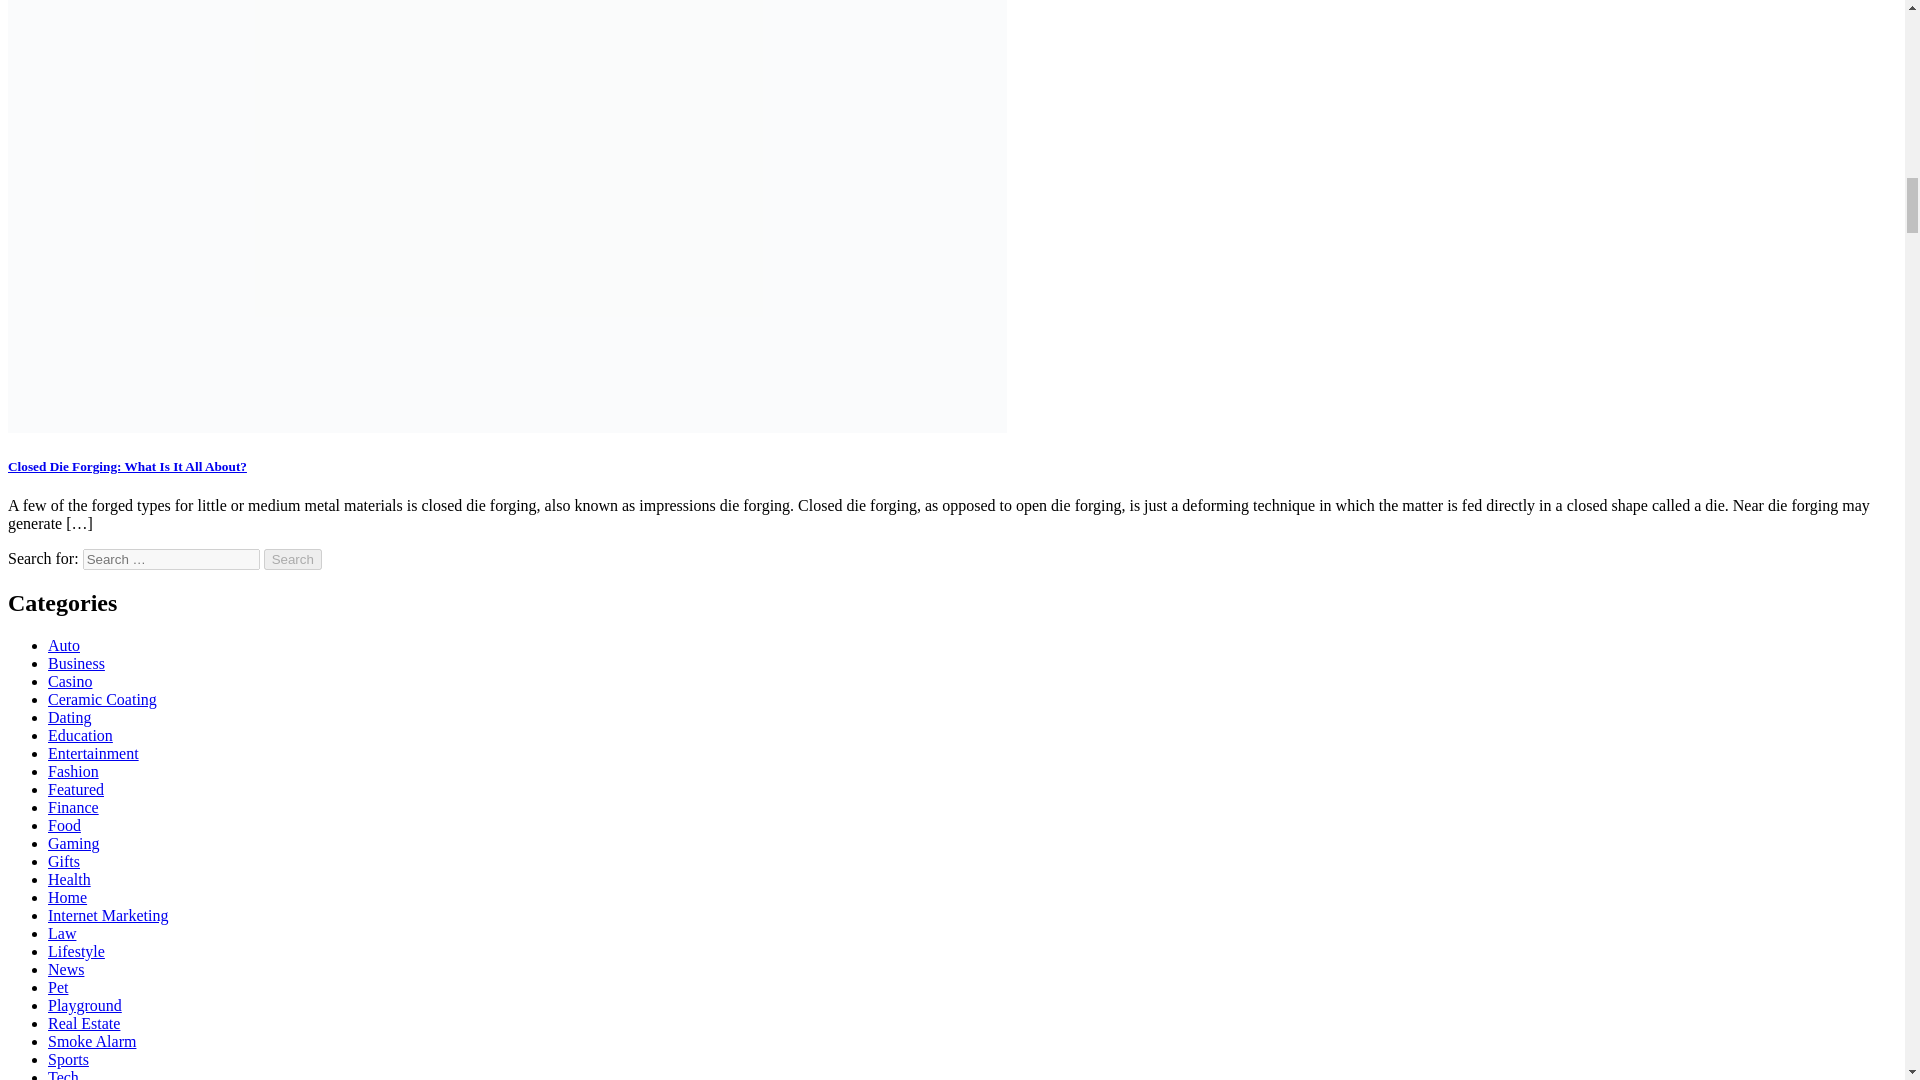 The width and height of the screenshot is (1920, 1080). Describe the element at coordinates (76, 789) in the screenshot. I see `Featured` at that location.